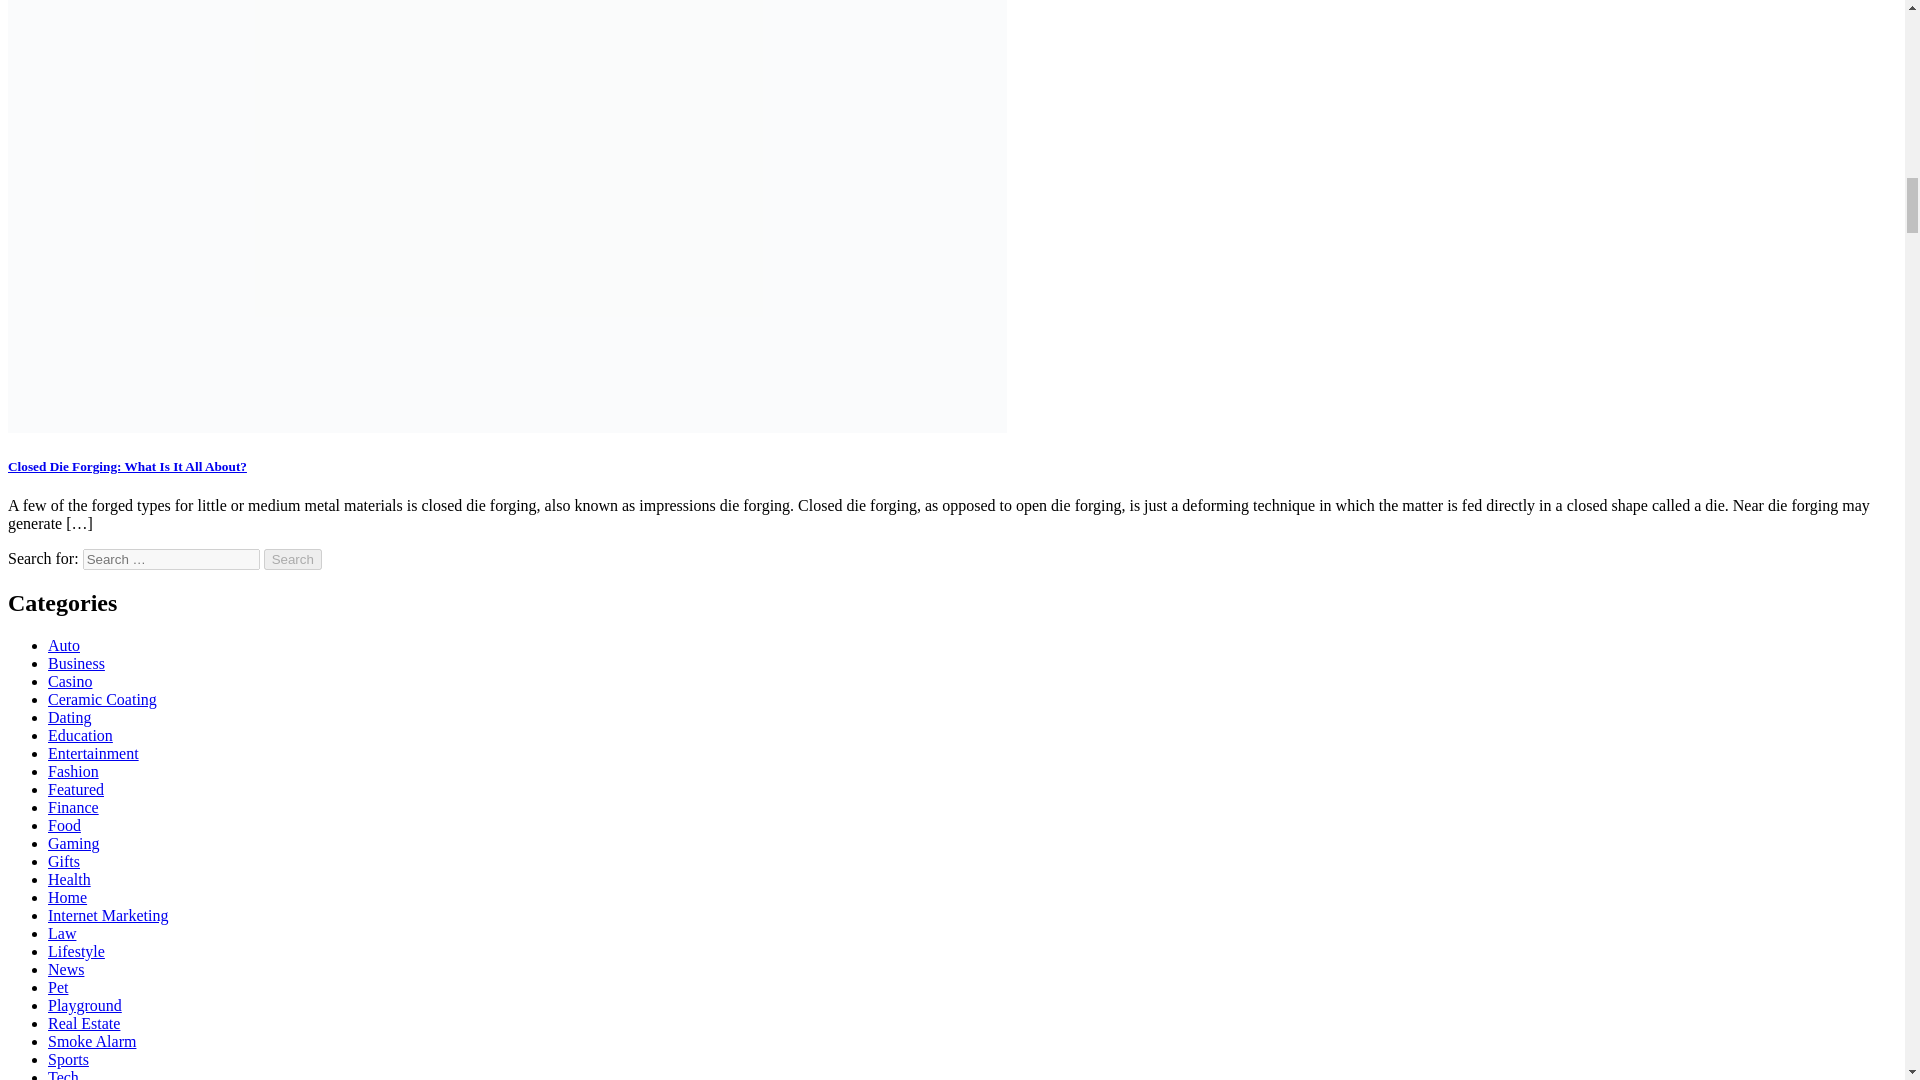 The width and height of the screenshot is (1920, 1080). Describe the element at coordinates (76, 789) in the screenshot. I see `Featured` at that location.